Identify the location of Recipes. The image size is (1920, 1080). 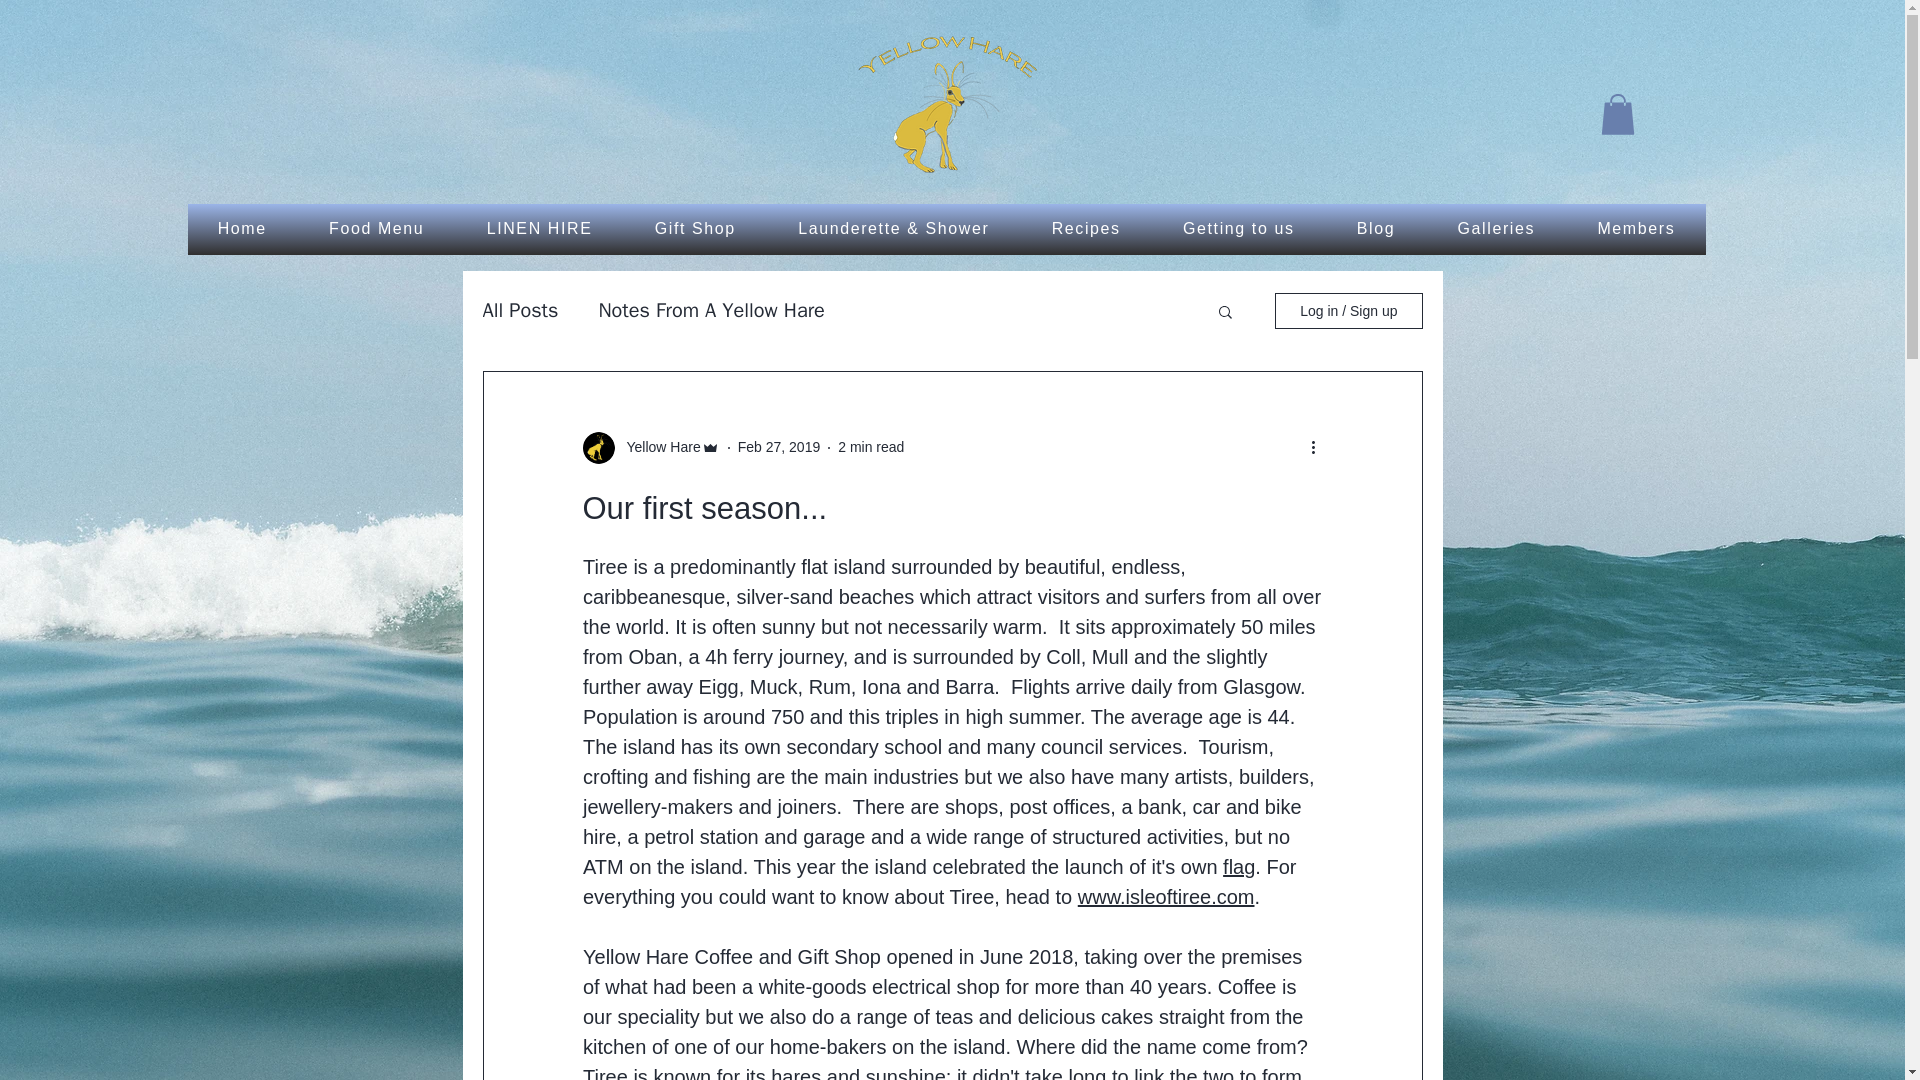
(1086, 229).